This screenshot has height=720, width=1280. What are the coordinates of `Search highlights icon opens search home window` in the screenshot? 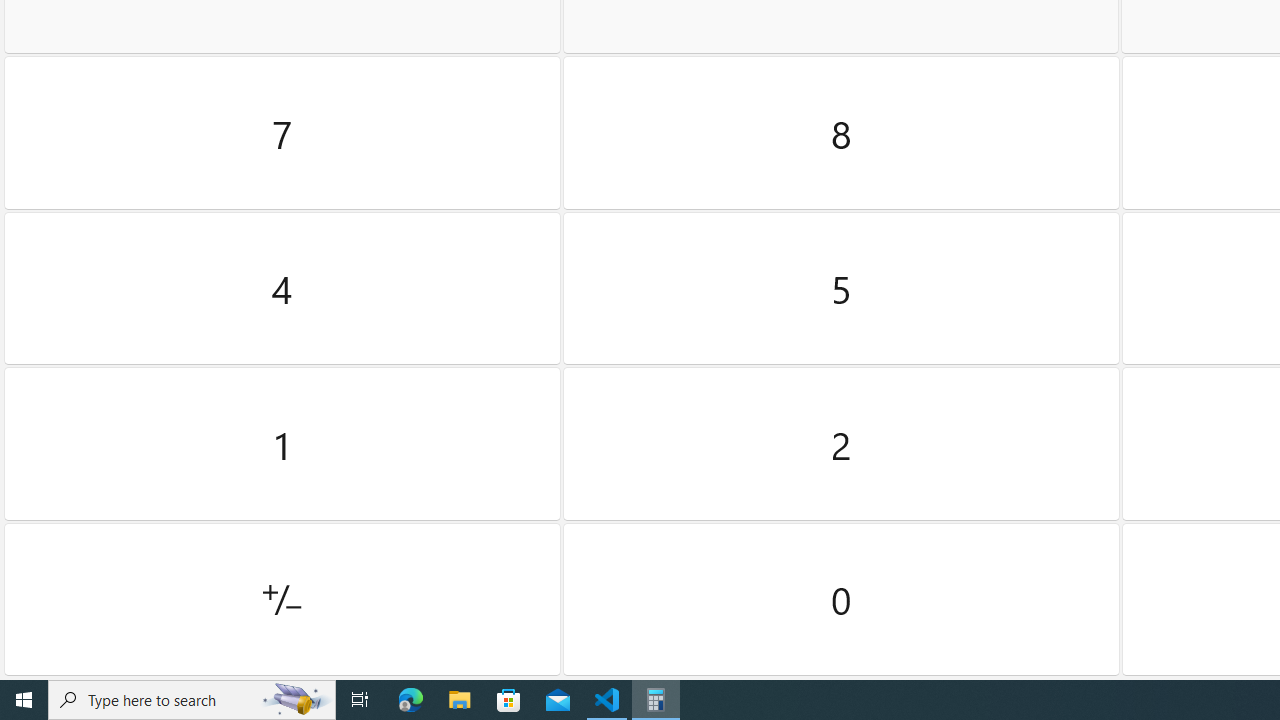 It's located at (296, 700).